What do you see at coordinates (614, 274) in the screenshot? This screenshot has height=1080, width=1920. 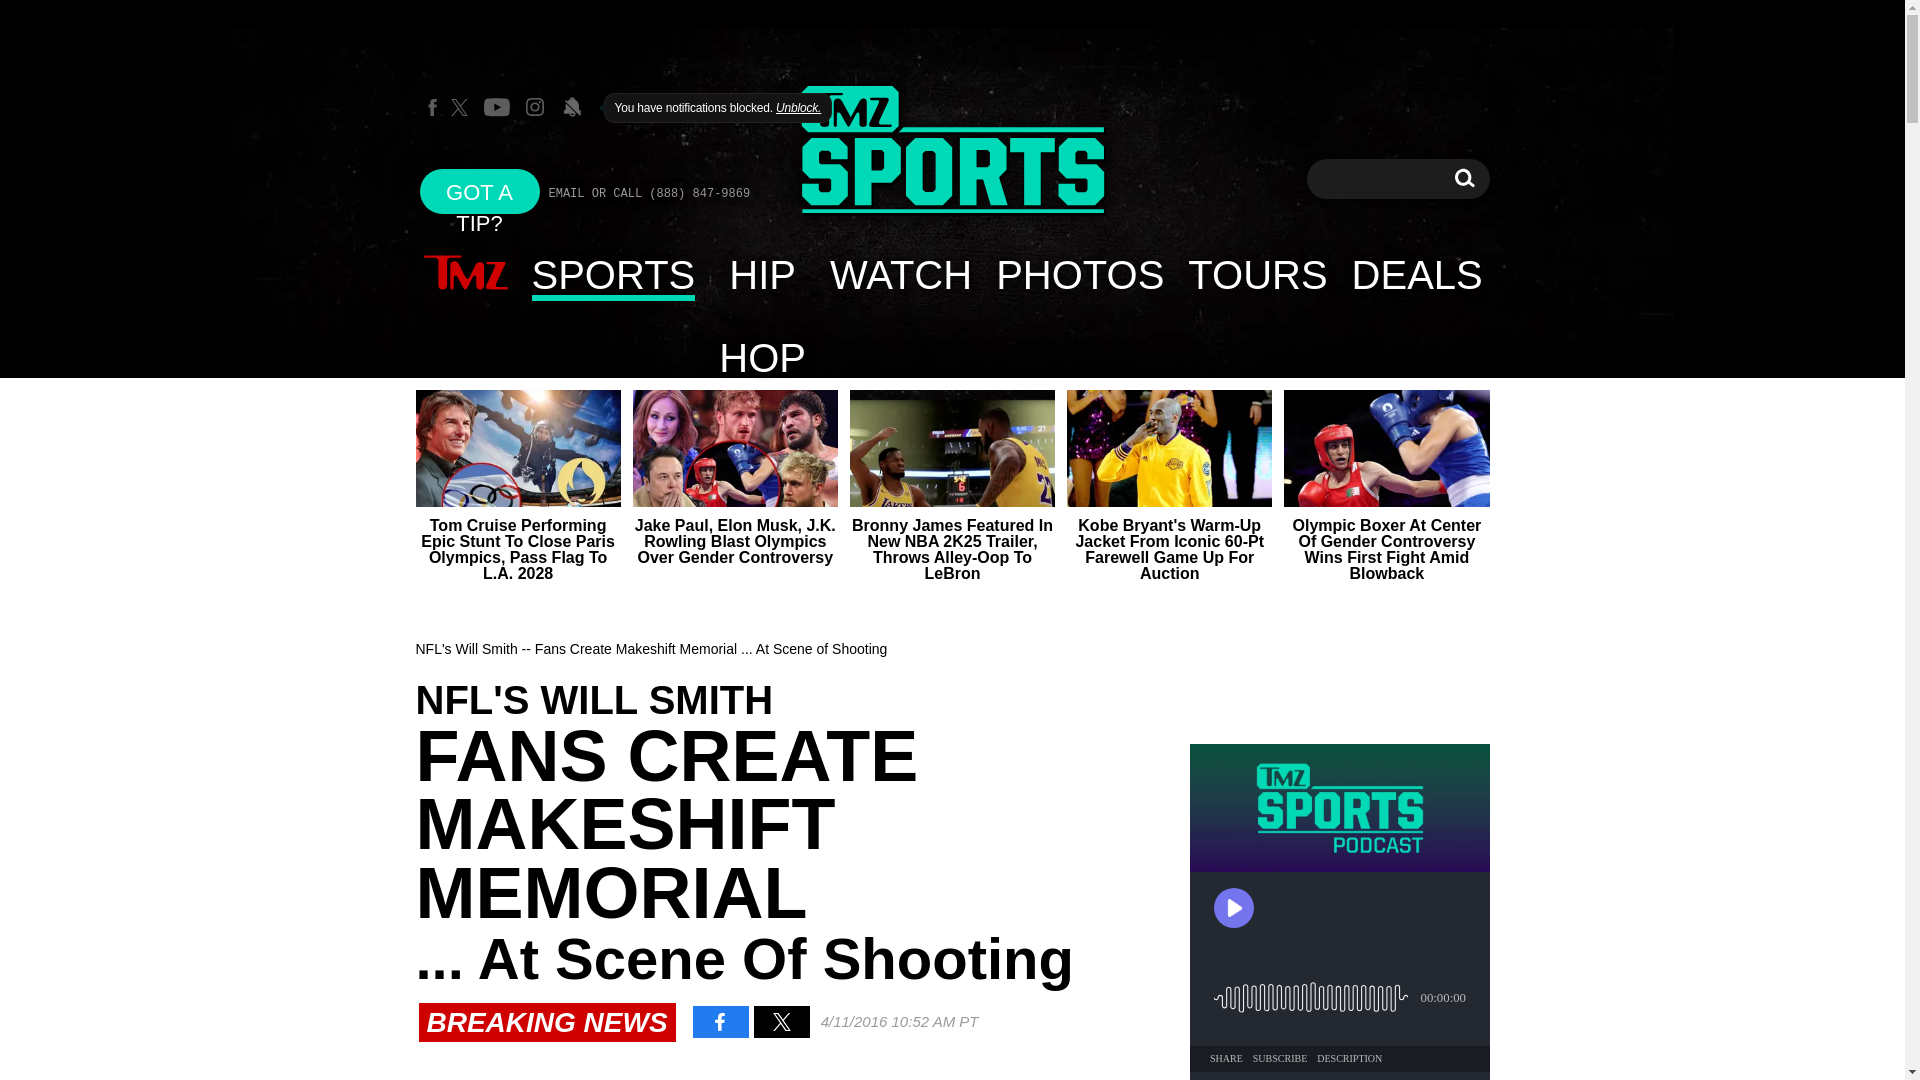 I see `DEALS` at bounding box center [614, 274].